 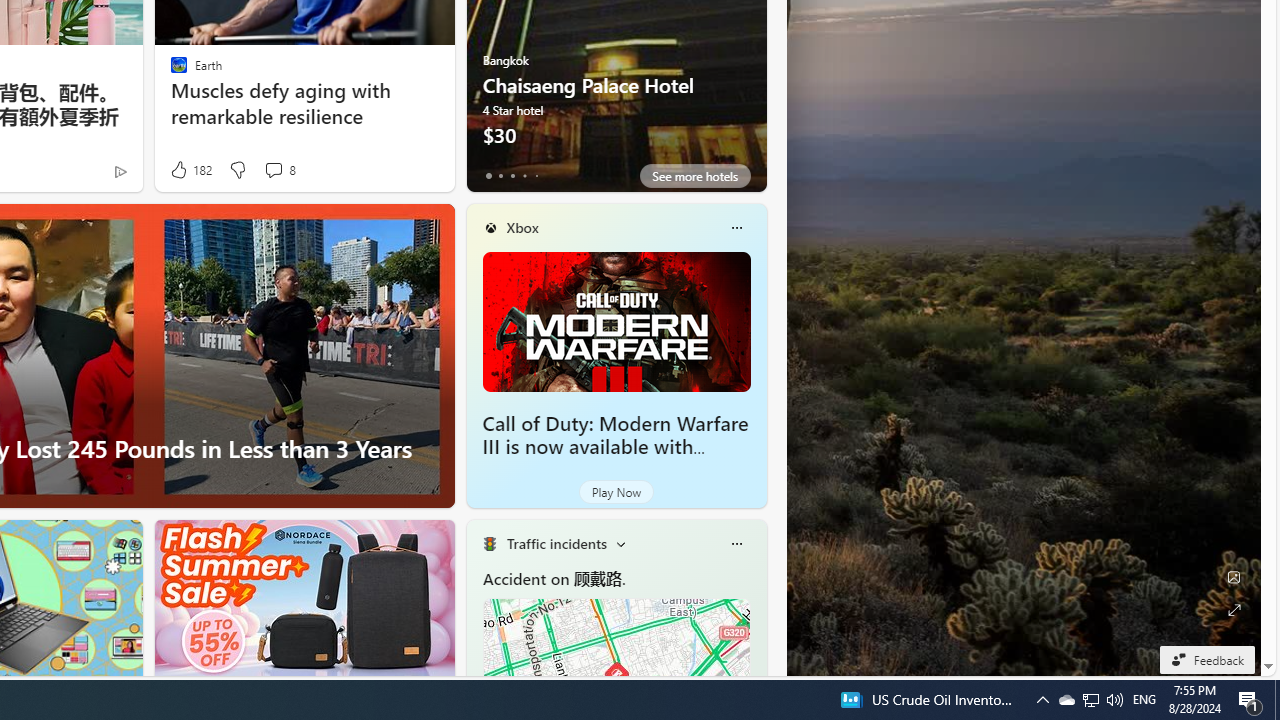 I want to click on Expand background, so click(x=1234, y=610).